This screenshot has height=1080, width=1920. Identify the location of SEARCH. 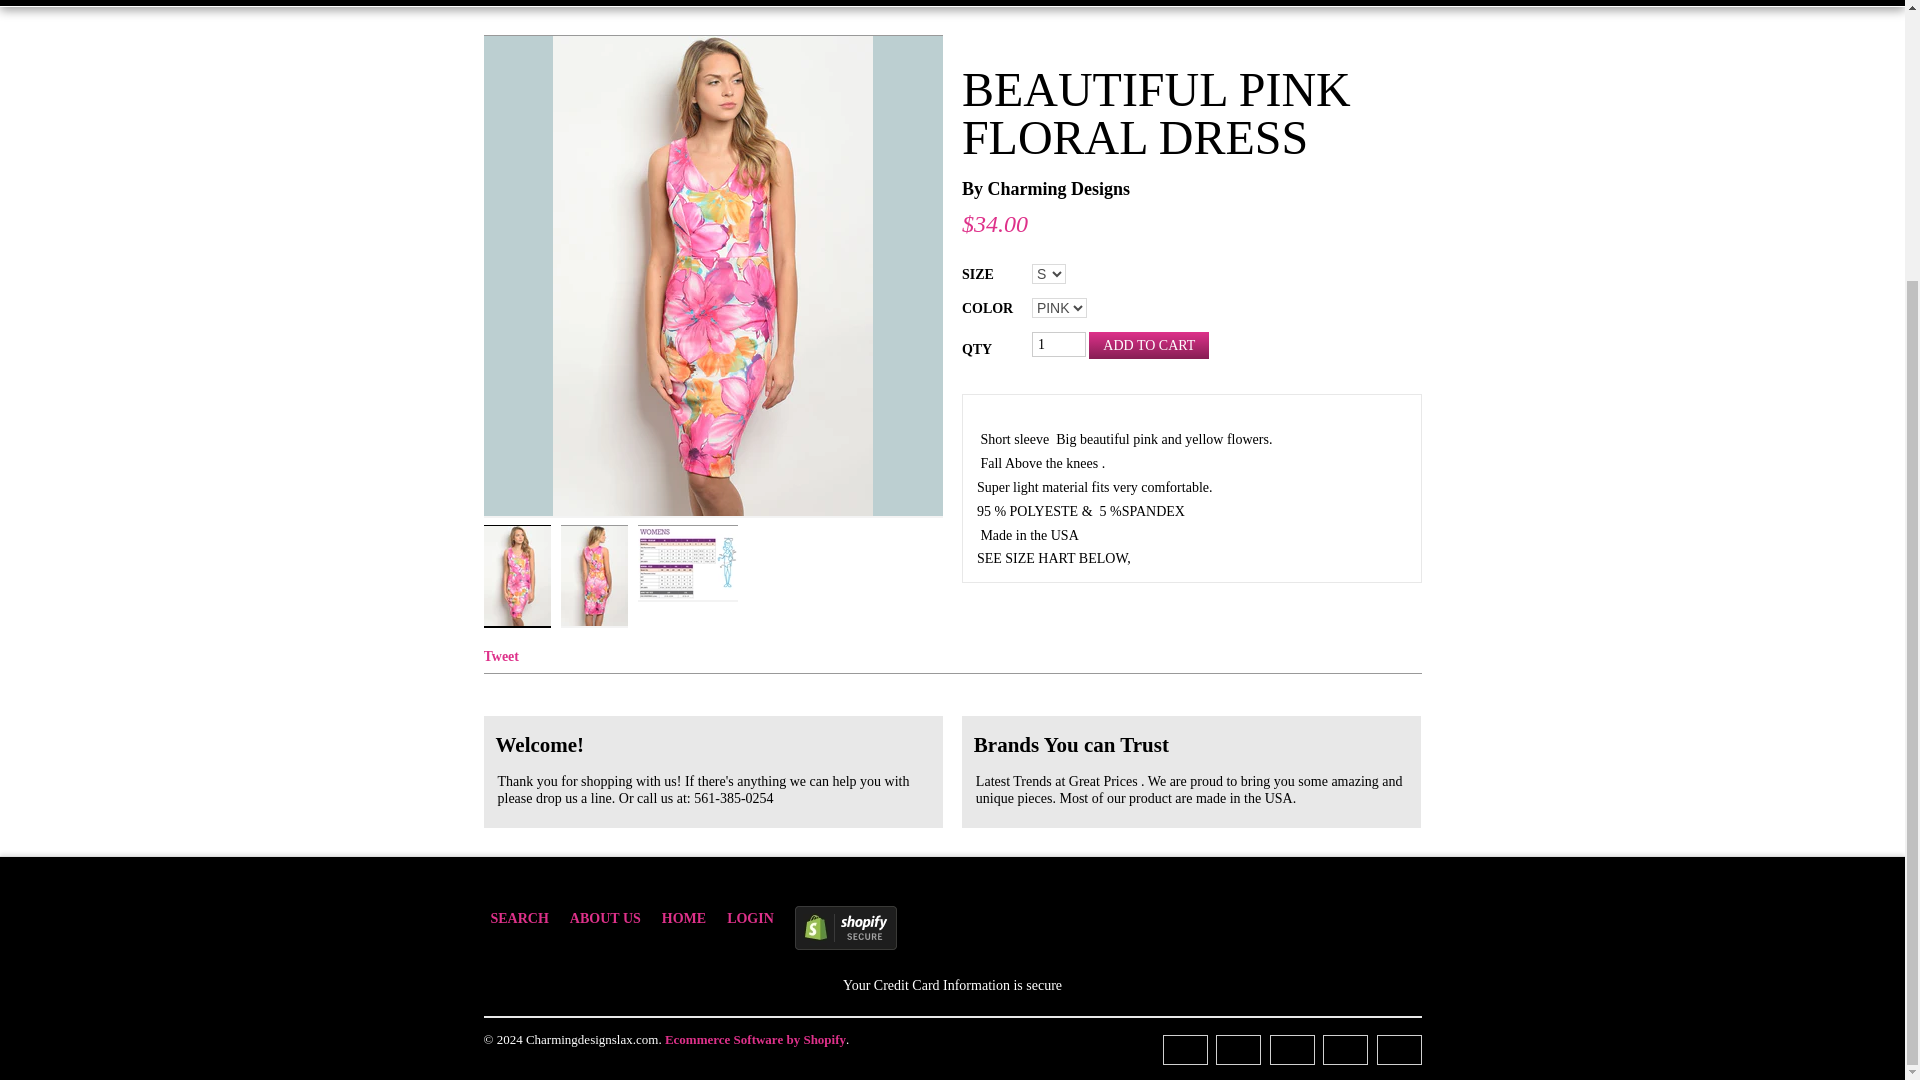
(528, 920).